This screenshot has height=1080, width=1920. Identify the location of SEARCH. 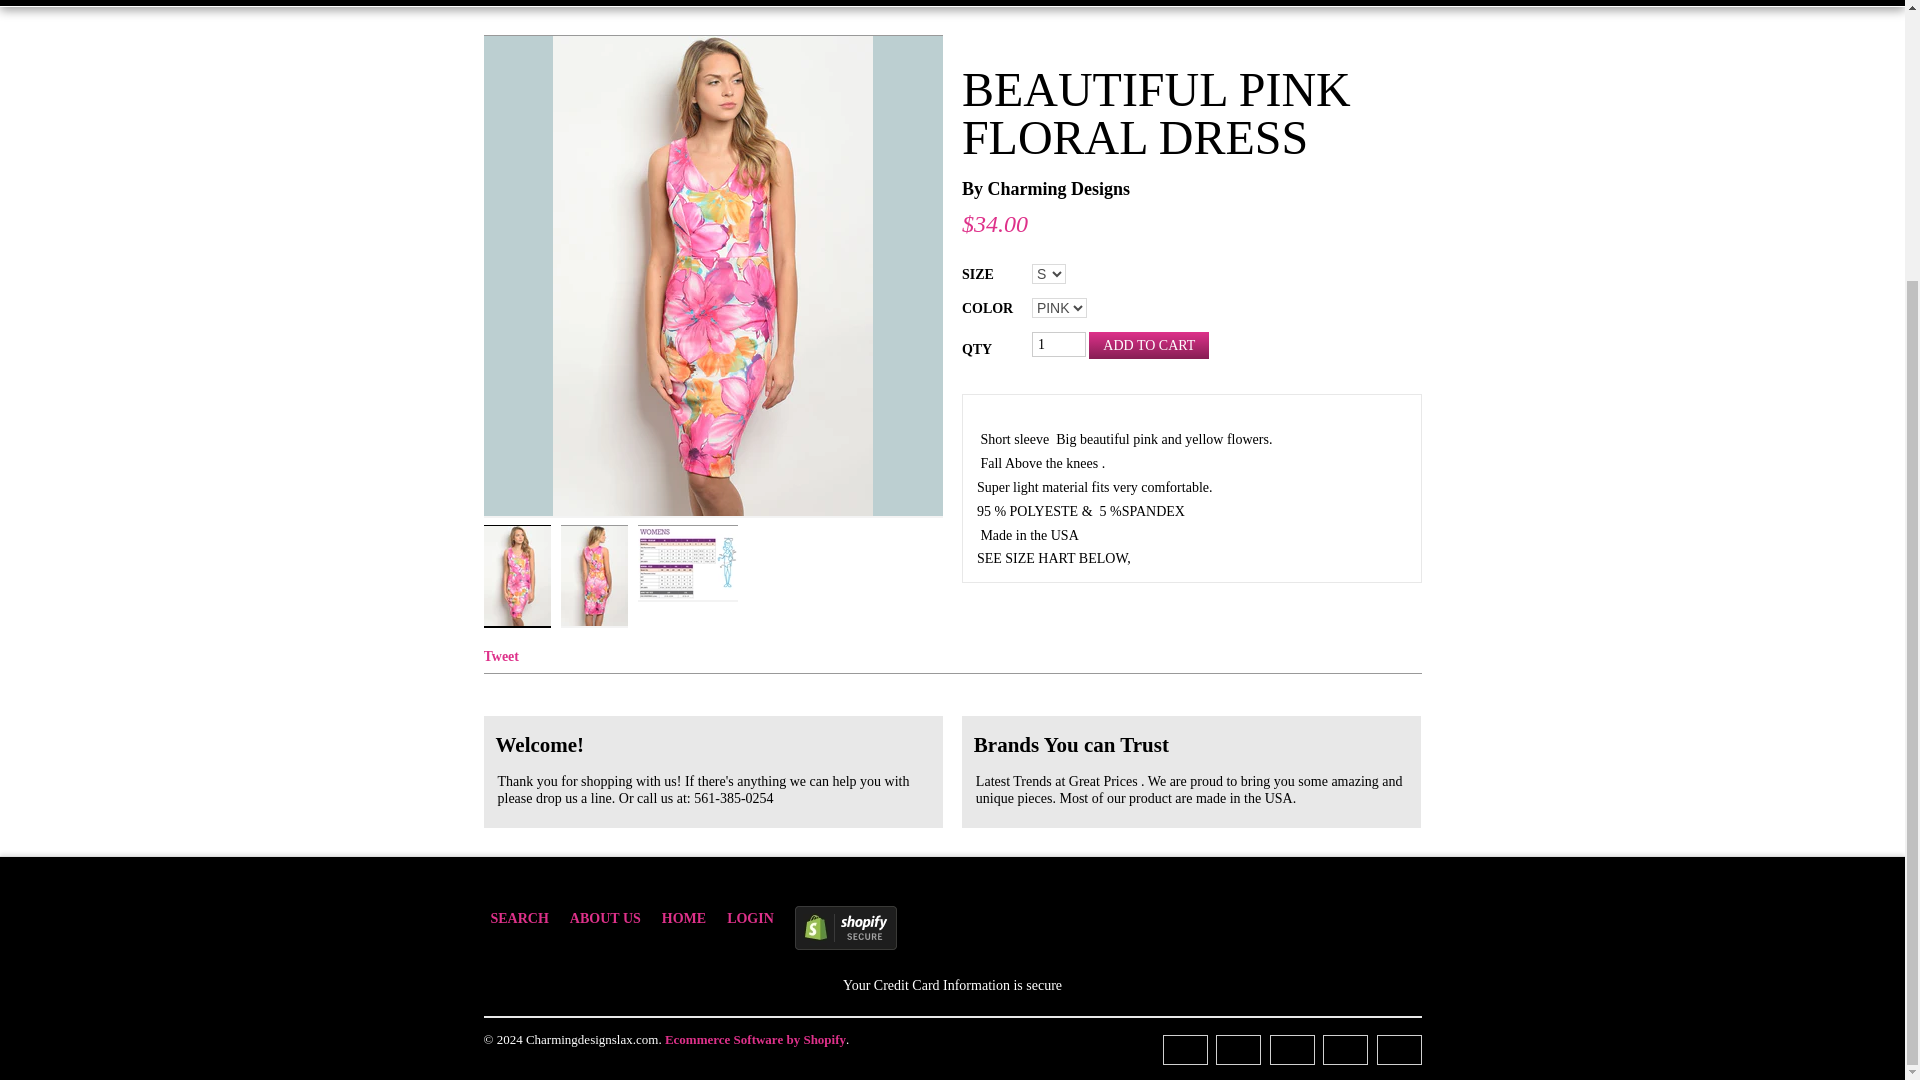
(528, 920).